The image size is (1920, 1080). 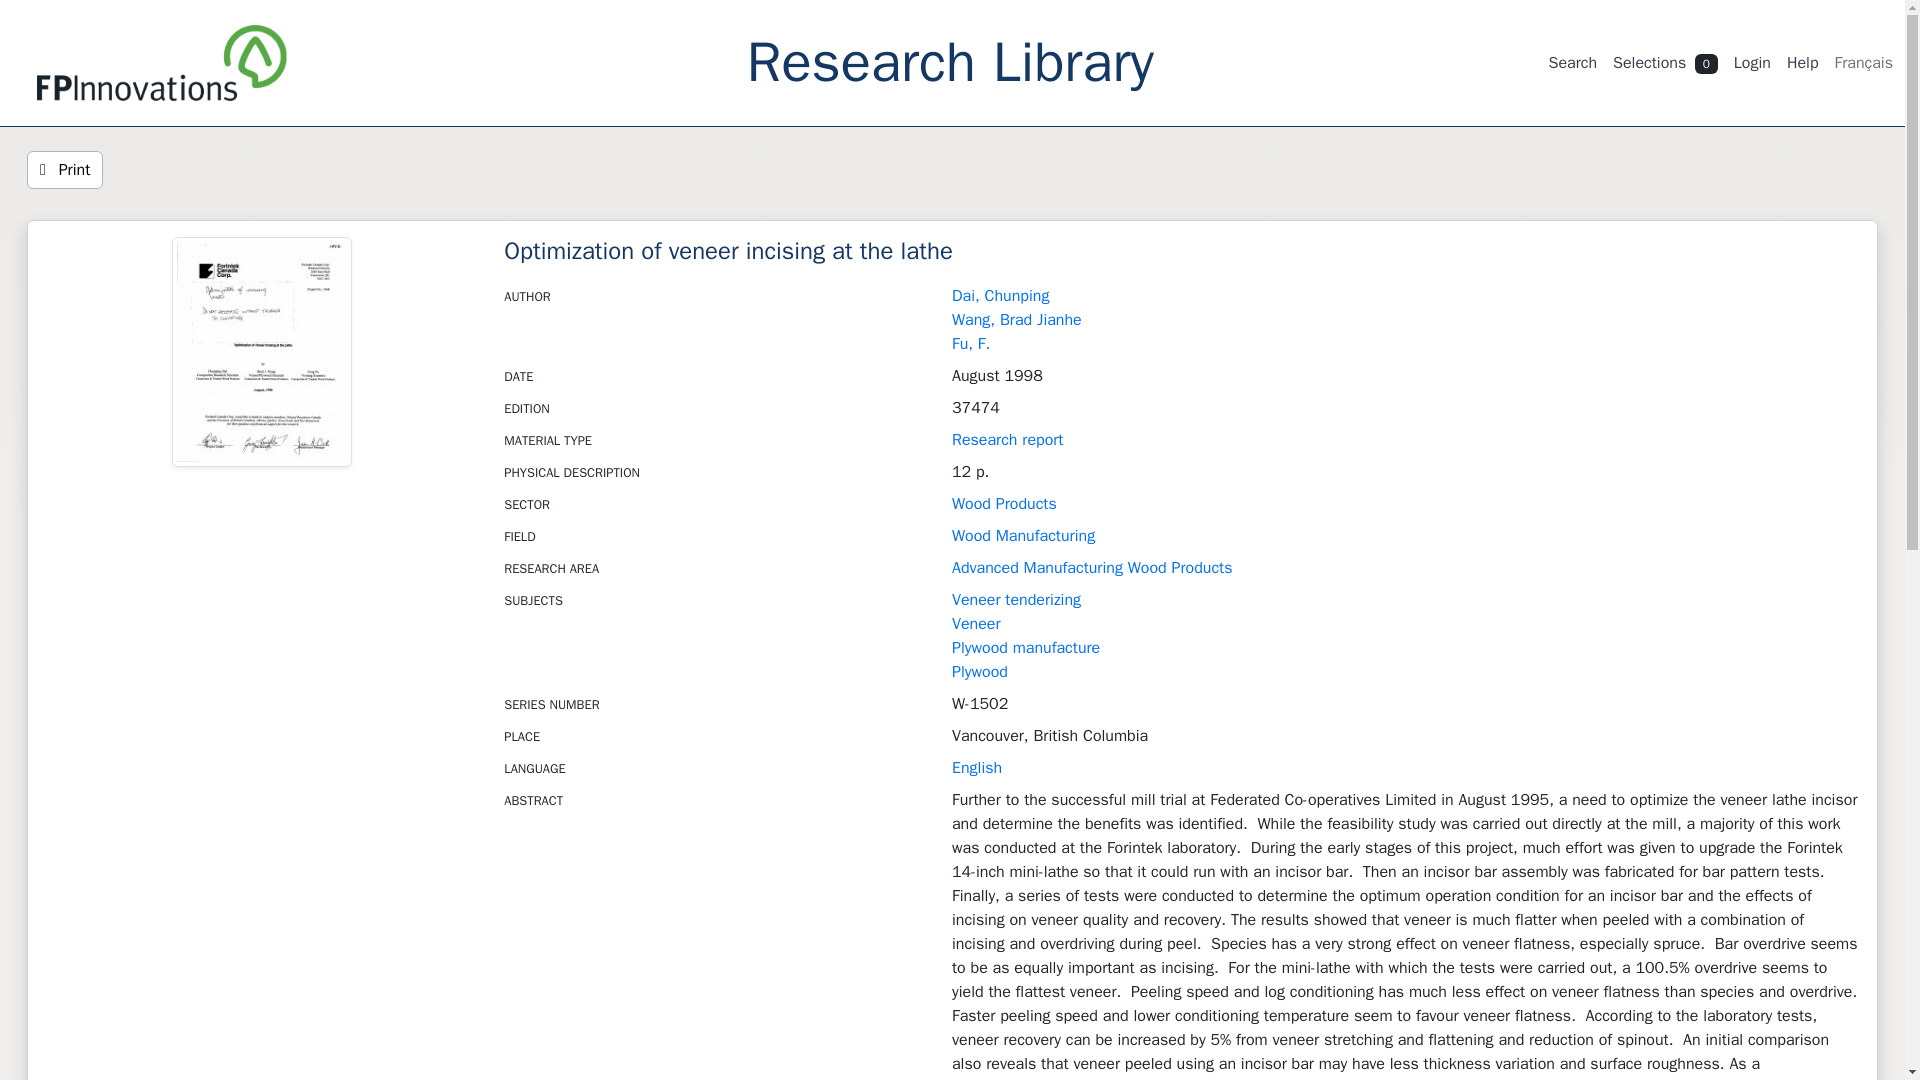 I want to click on Search, so click(x=1572, y=63).